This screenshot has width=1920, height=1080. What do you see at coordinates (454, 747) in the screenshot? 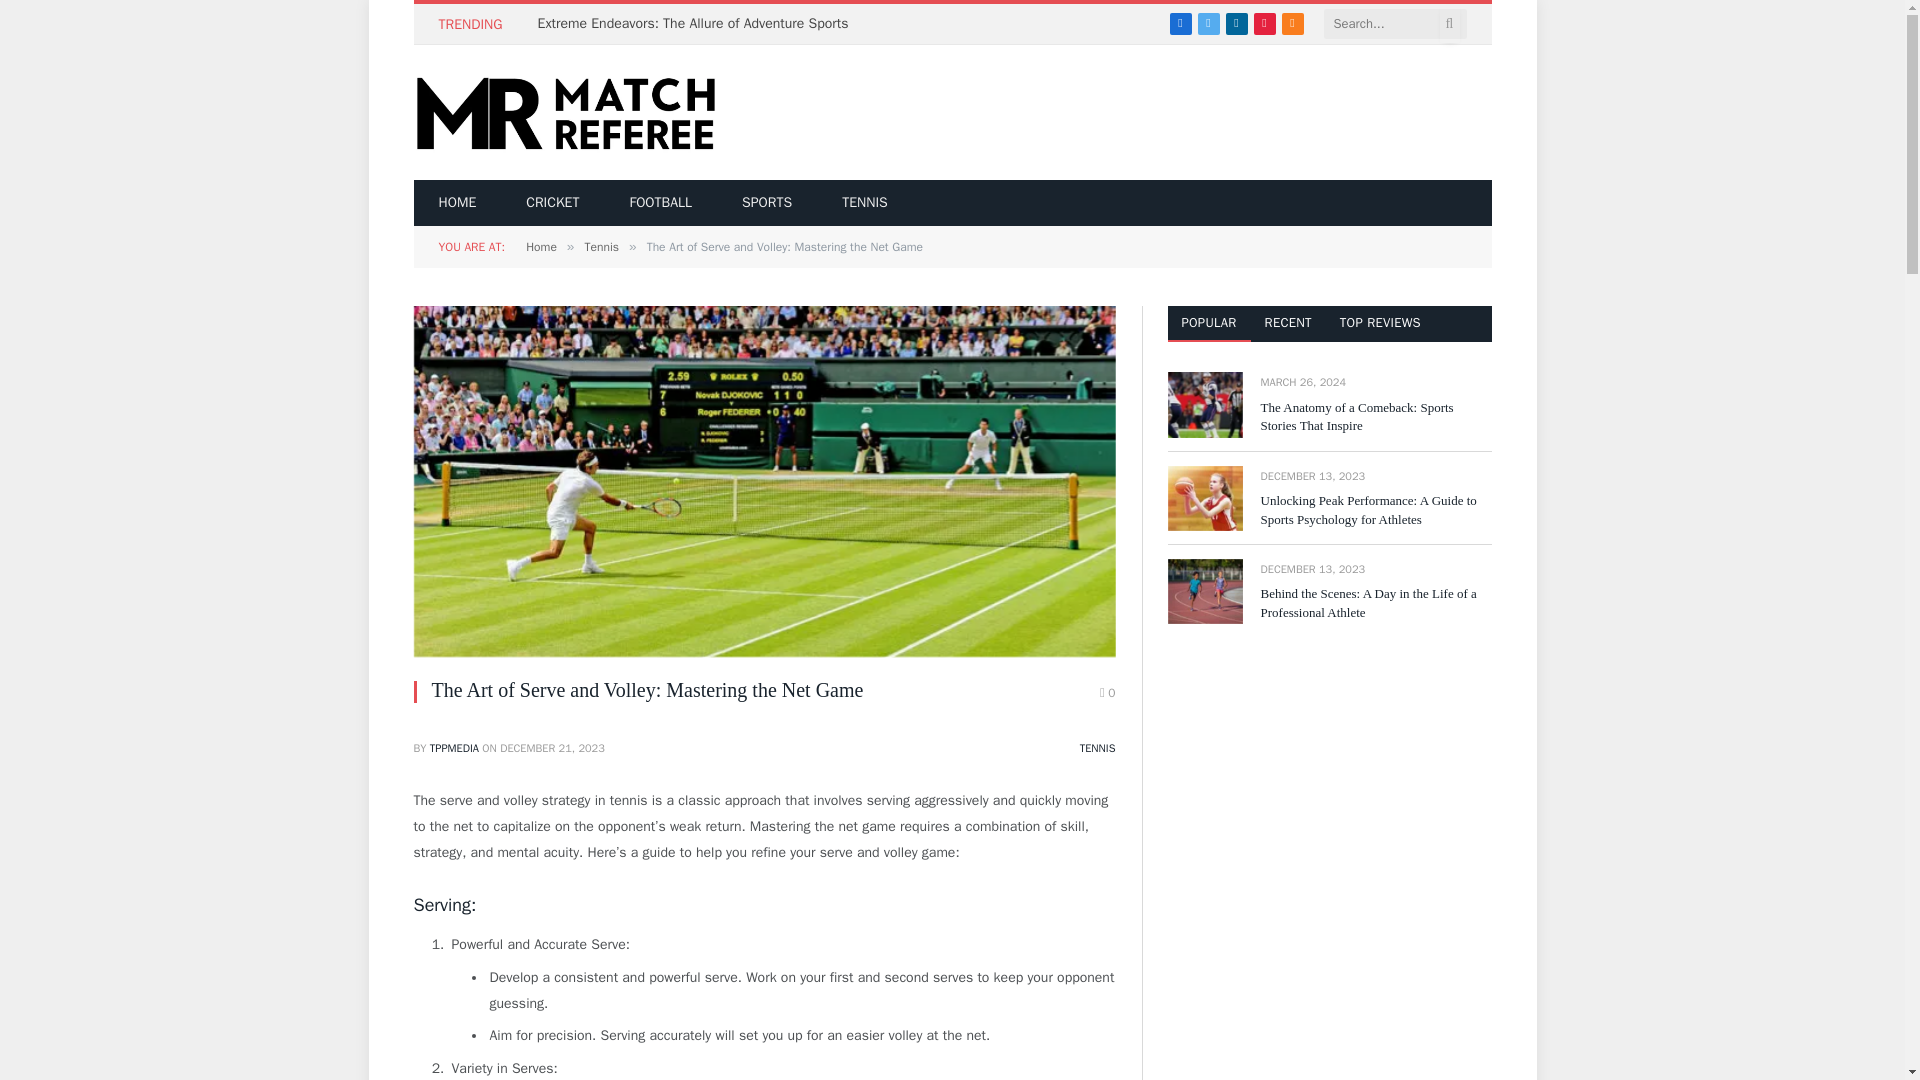
I see `Posts by TPPMedia` at bounding box center [454, 747].